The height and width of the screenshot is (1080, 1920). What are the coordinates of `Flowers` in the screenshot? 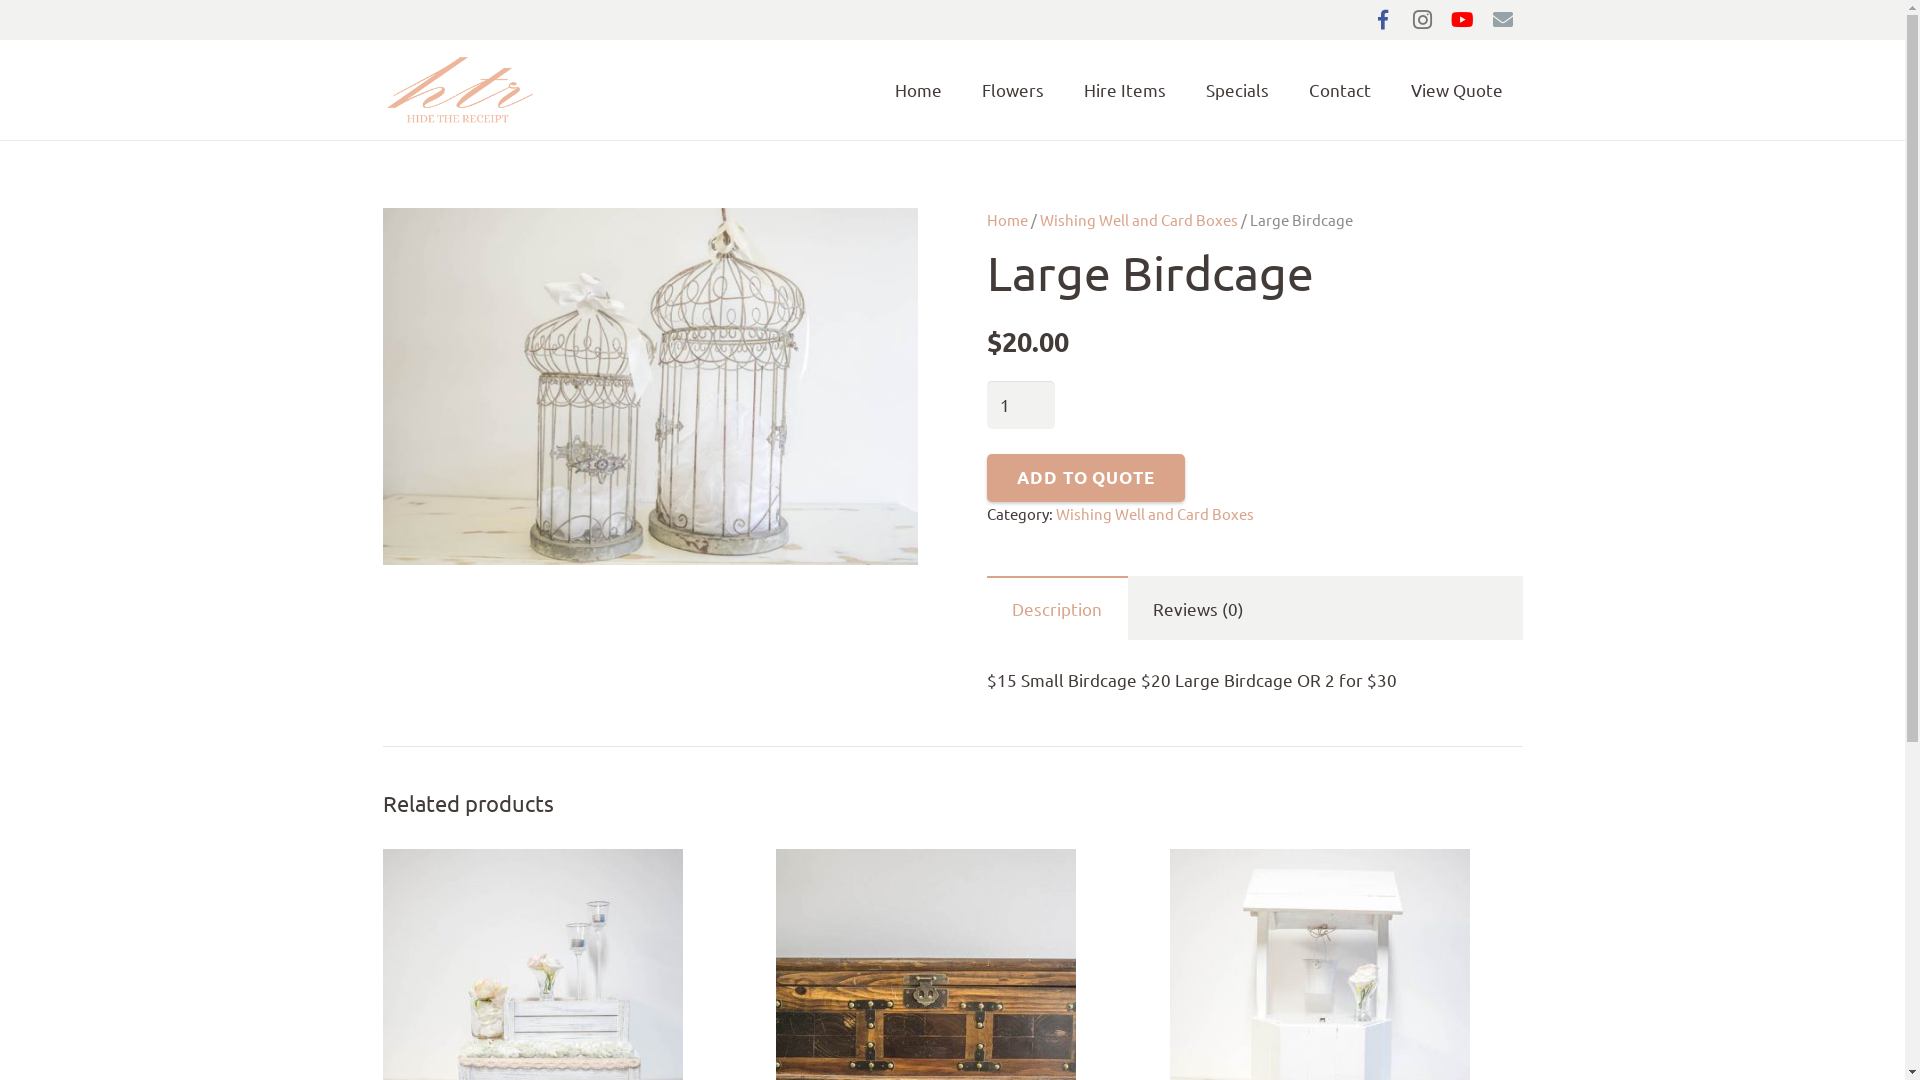 It's located at (1013, 90).